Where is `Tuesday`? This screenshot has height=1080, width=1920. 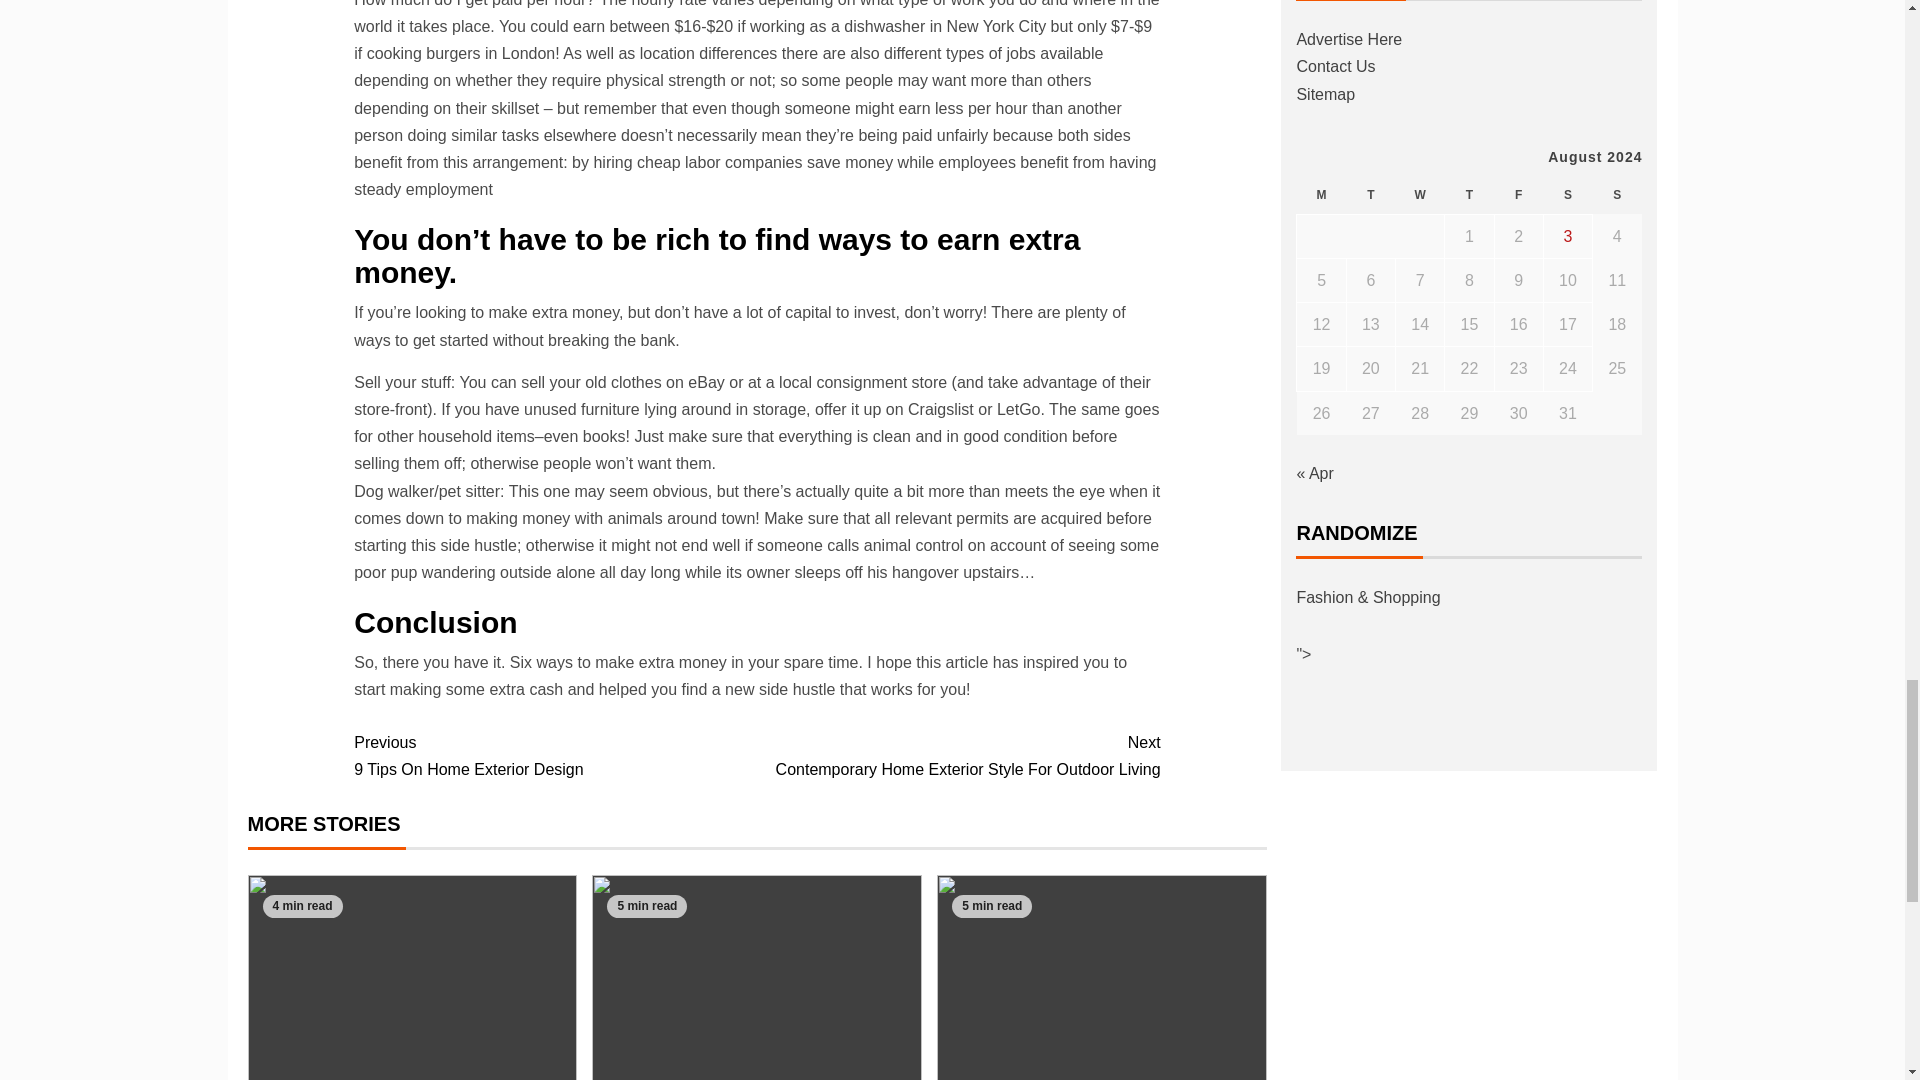
Tuesday is located at coordinates (554, 756).